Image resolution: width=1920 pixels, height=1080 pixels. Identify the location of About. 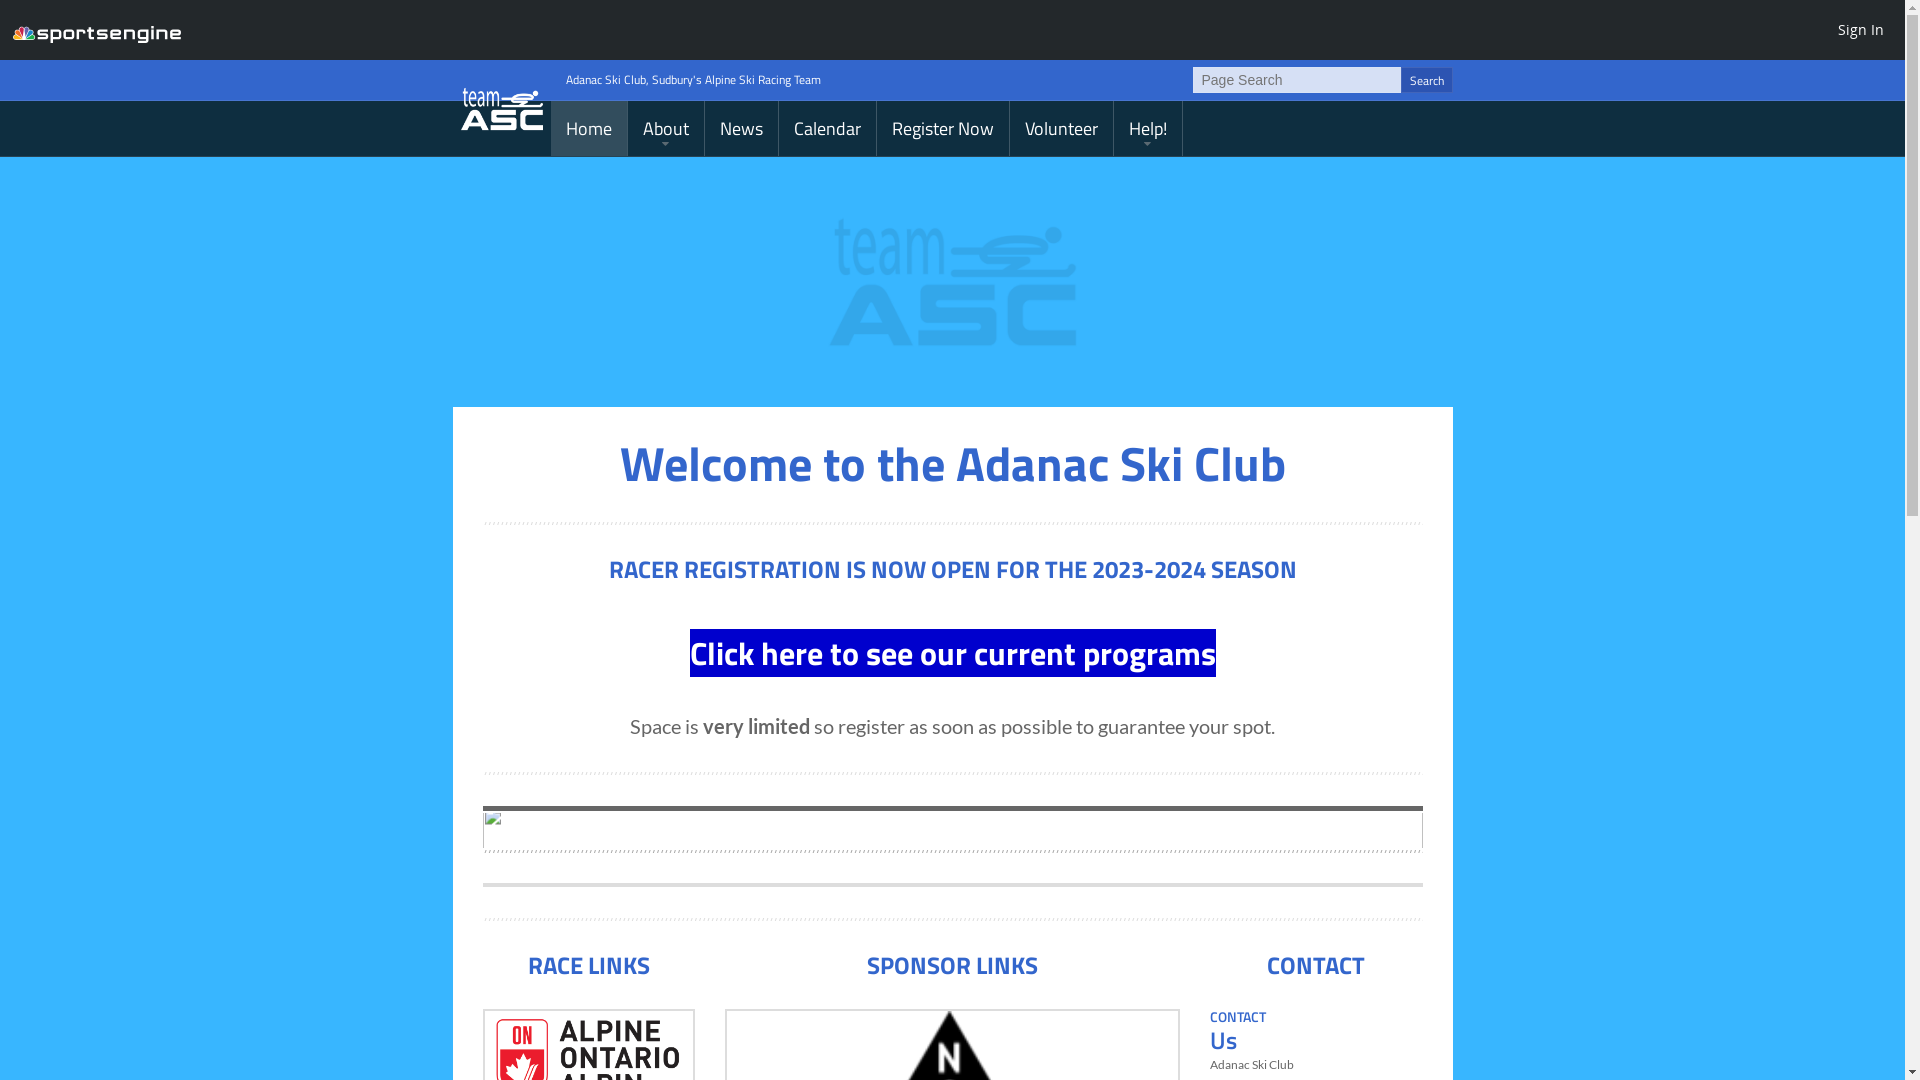
(666, 128).